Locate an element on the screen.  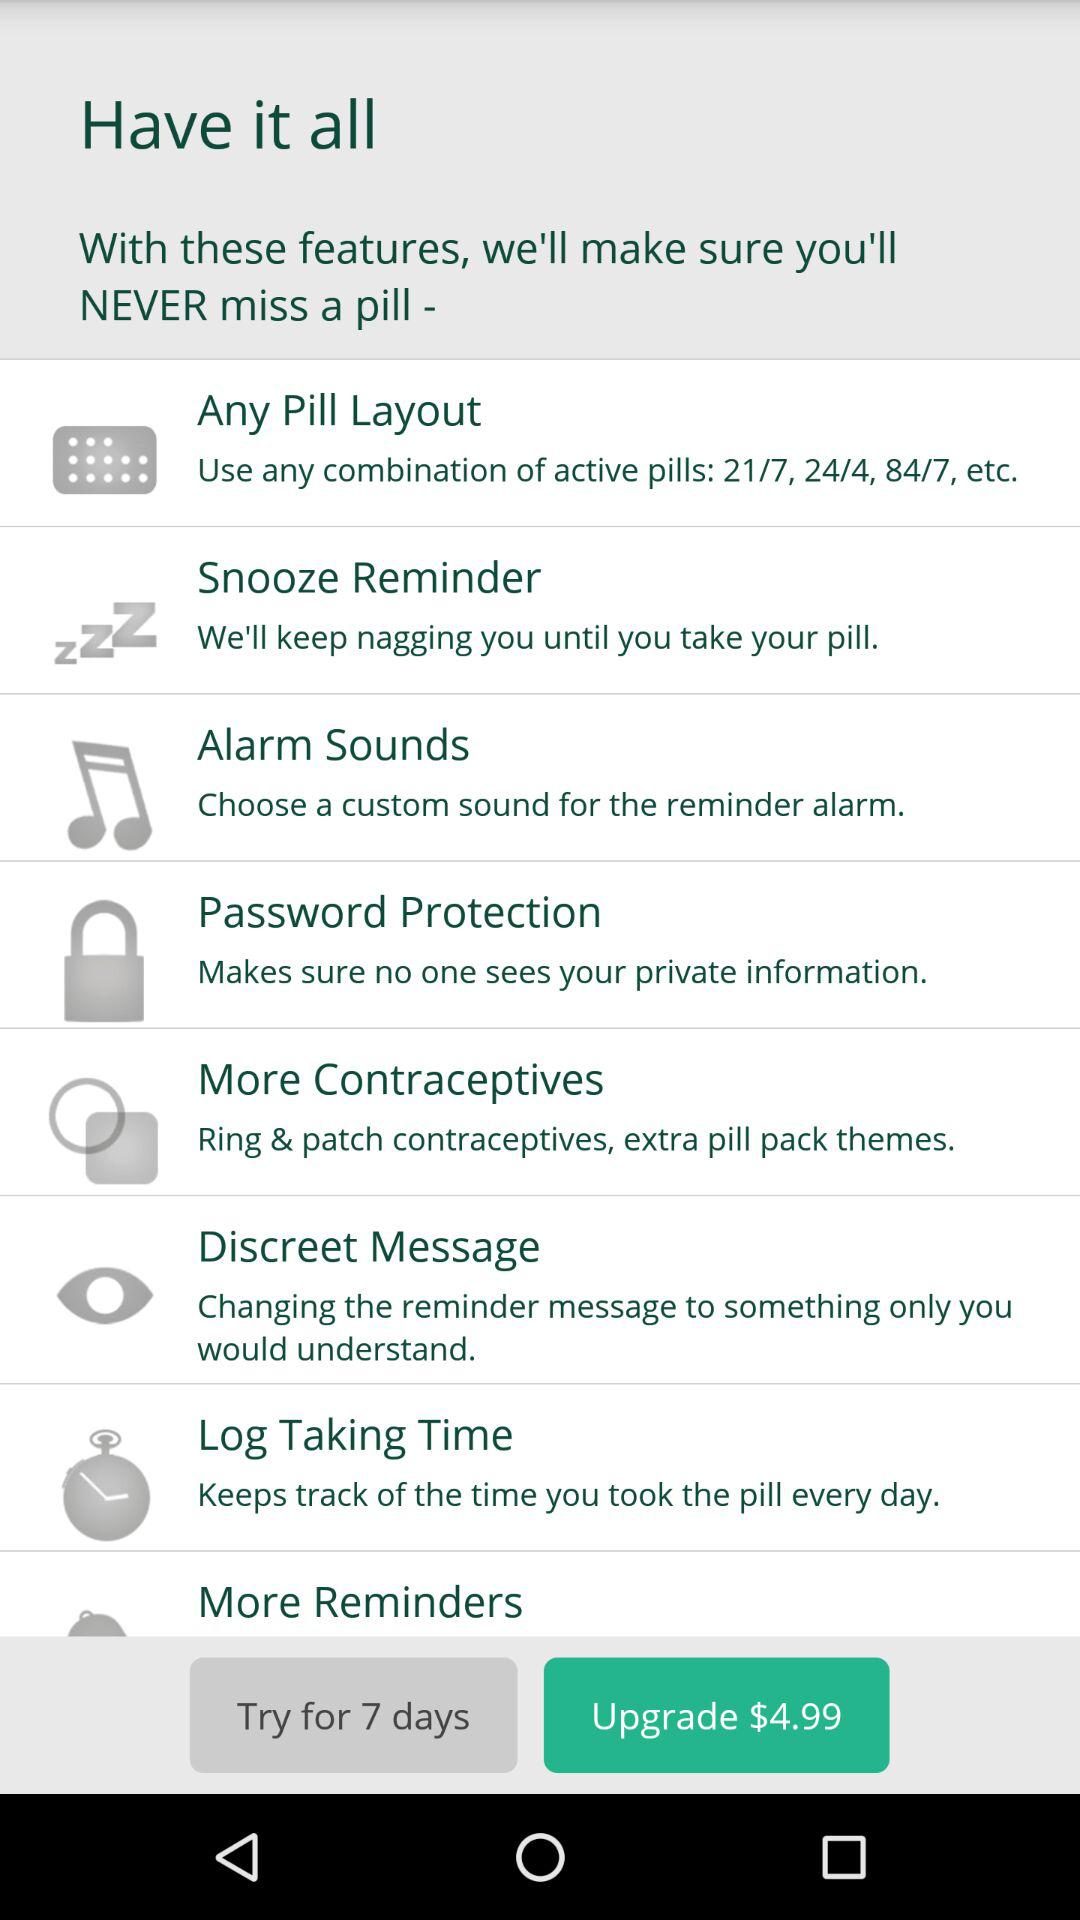
tap alarm sounds icon is located at coordinates (625, 743).